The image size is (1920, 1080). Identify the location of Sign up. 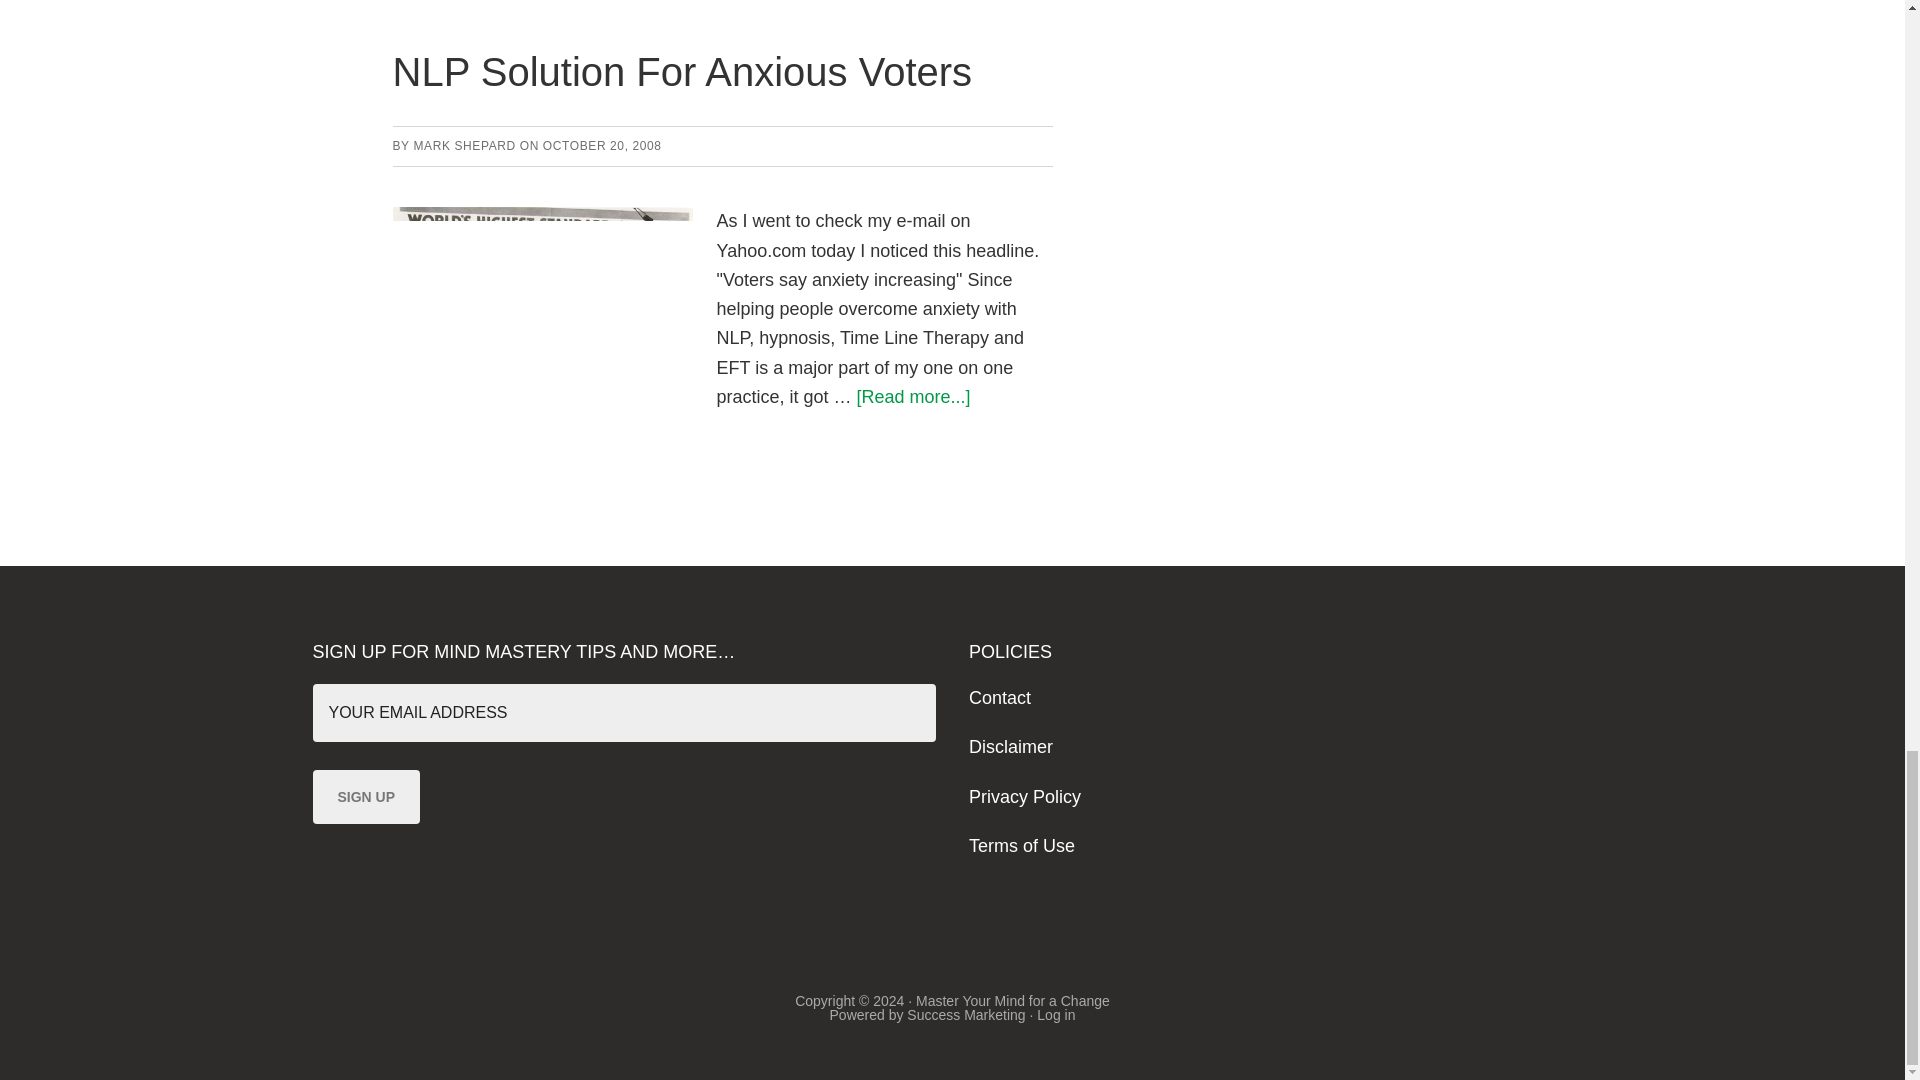
(366, 797).